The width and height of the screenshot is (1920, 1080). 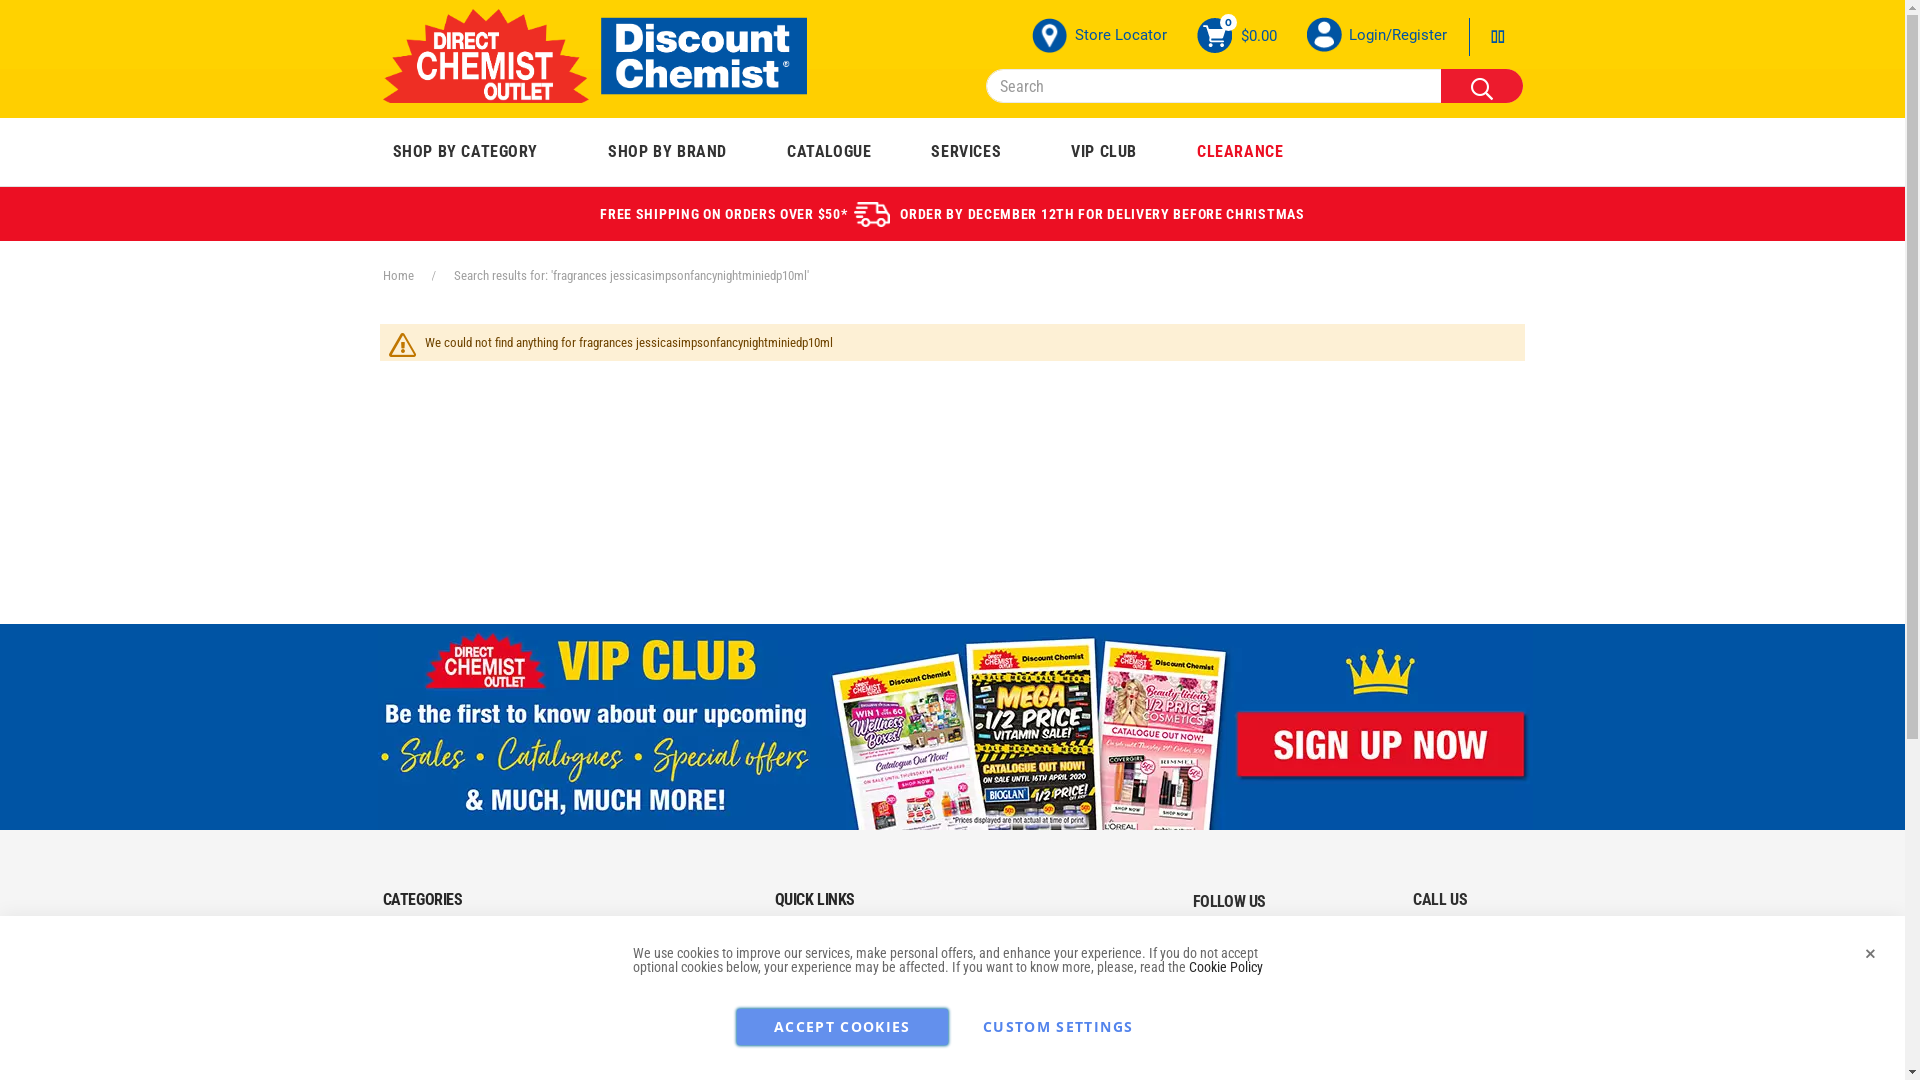 What do you see at coordinates (966, 152) in the screenshot?
I see `SERVICES` at bounding box center [966, 152].